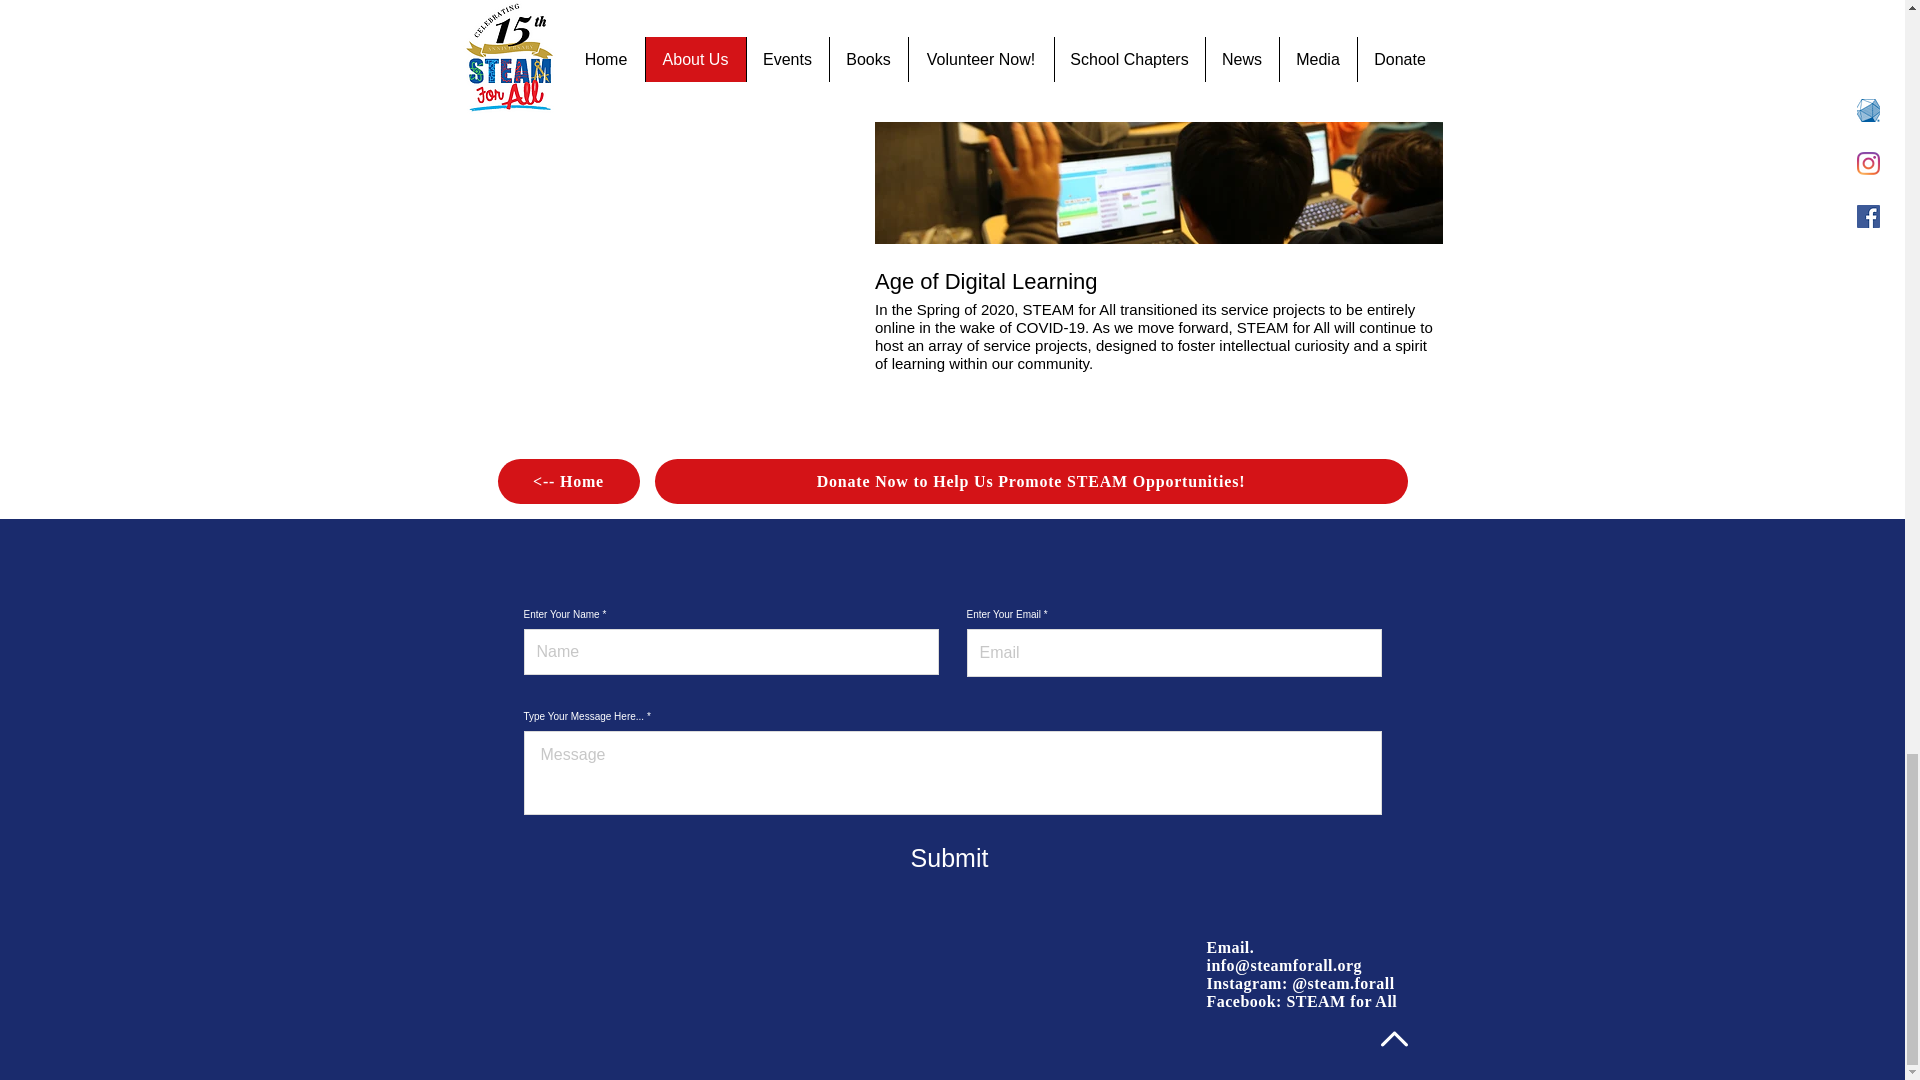 The height and width of the screenshot is (1080, 1920). I want to click on Donate Now to Help Us Promote STEAM Opportunities!, so click(1030, 482).